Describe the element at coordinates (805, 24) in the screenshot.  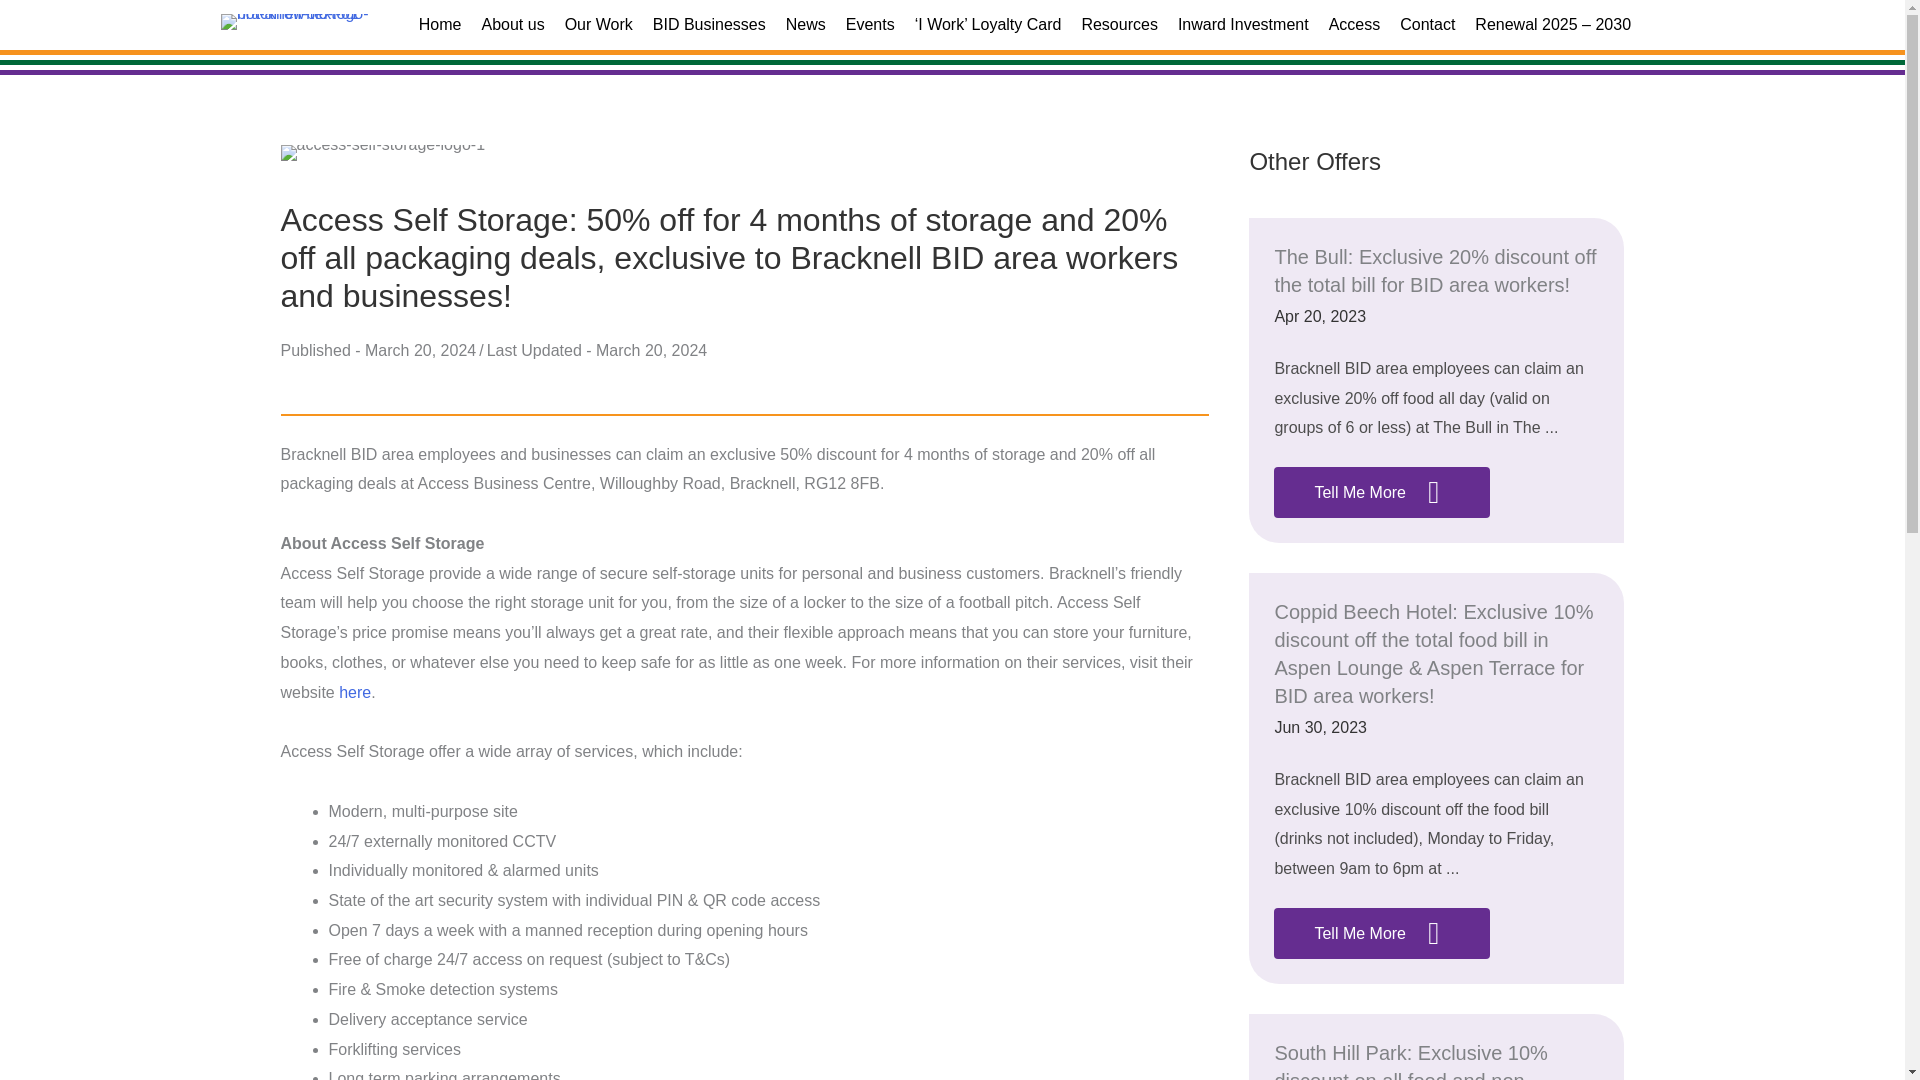
I see `News` at that location.